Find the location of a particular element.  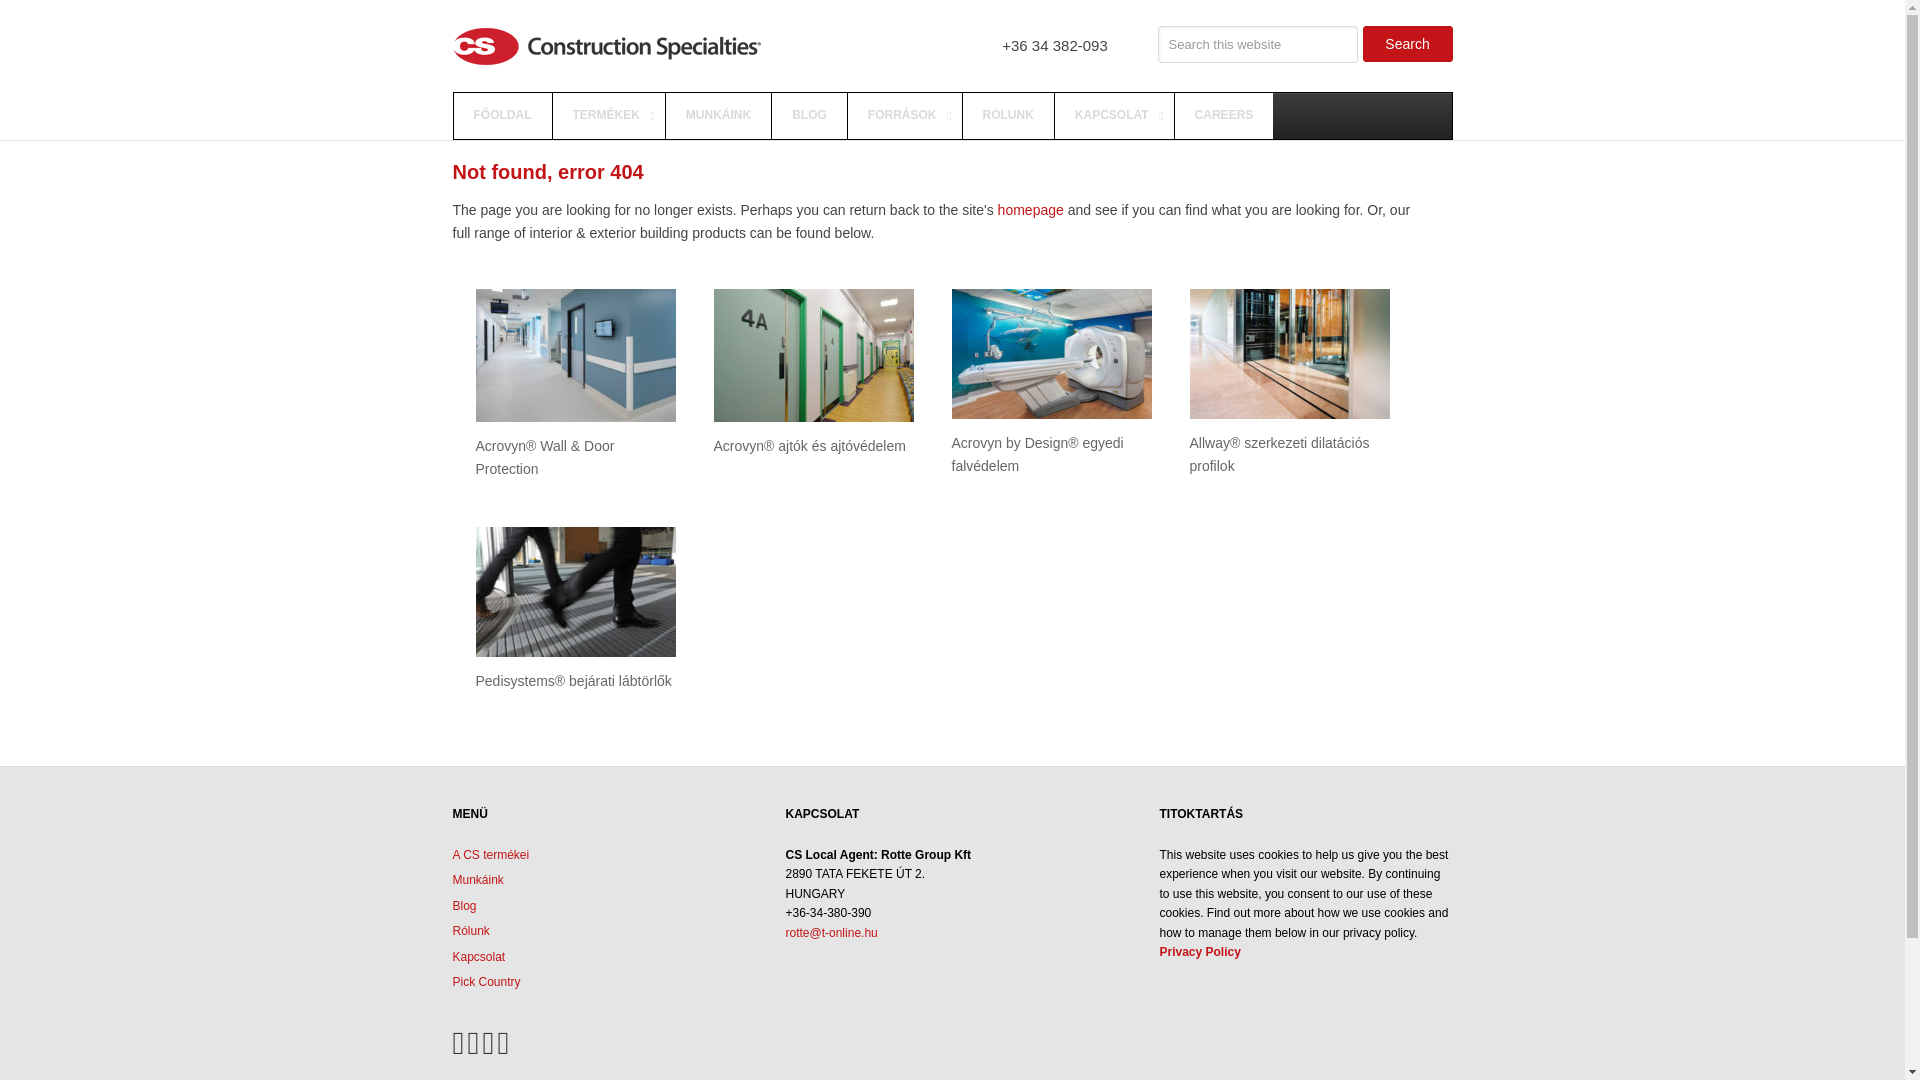

KAPCSOLAT is located at coordinates (1114, 116).